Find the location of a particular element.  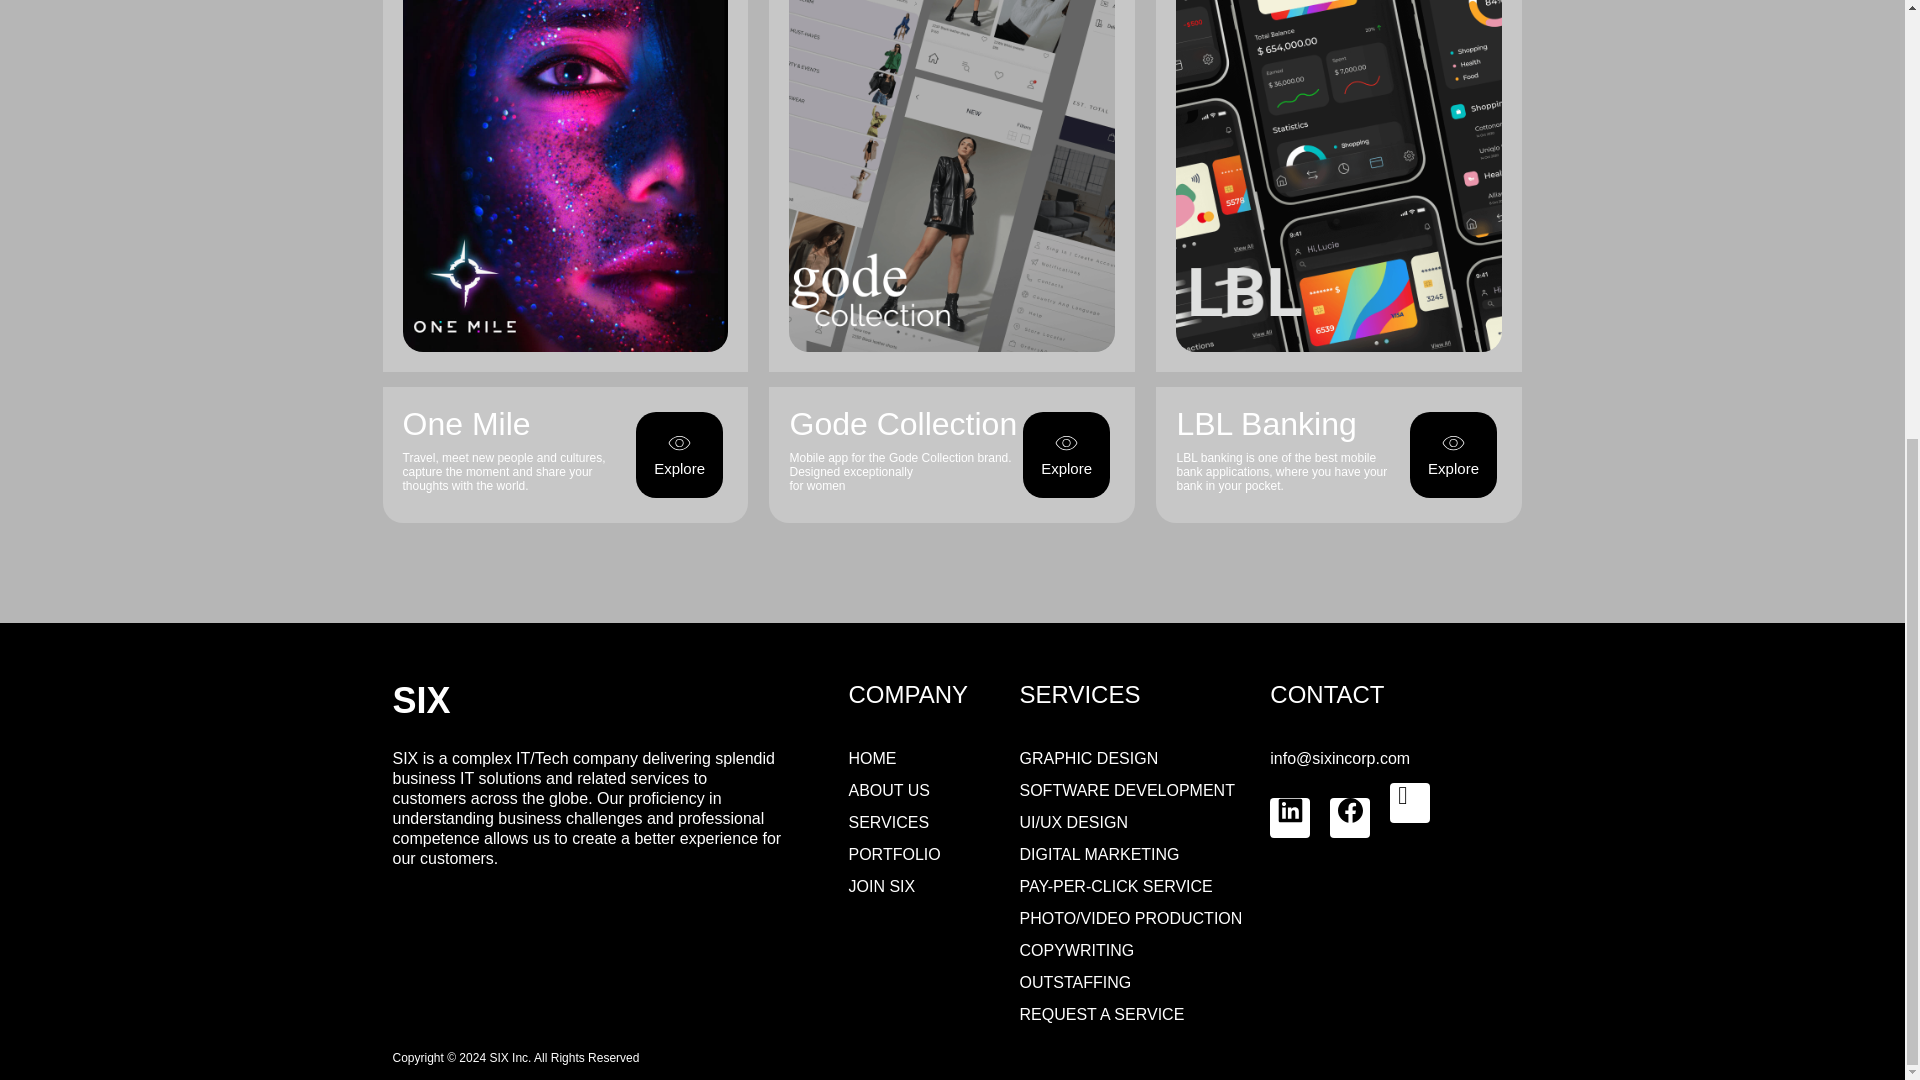

SERVICES is located at coordinates (888, 822).